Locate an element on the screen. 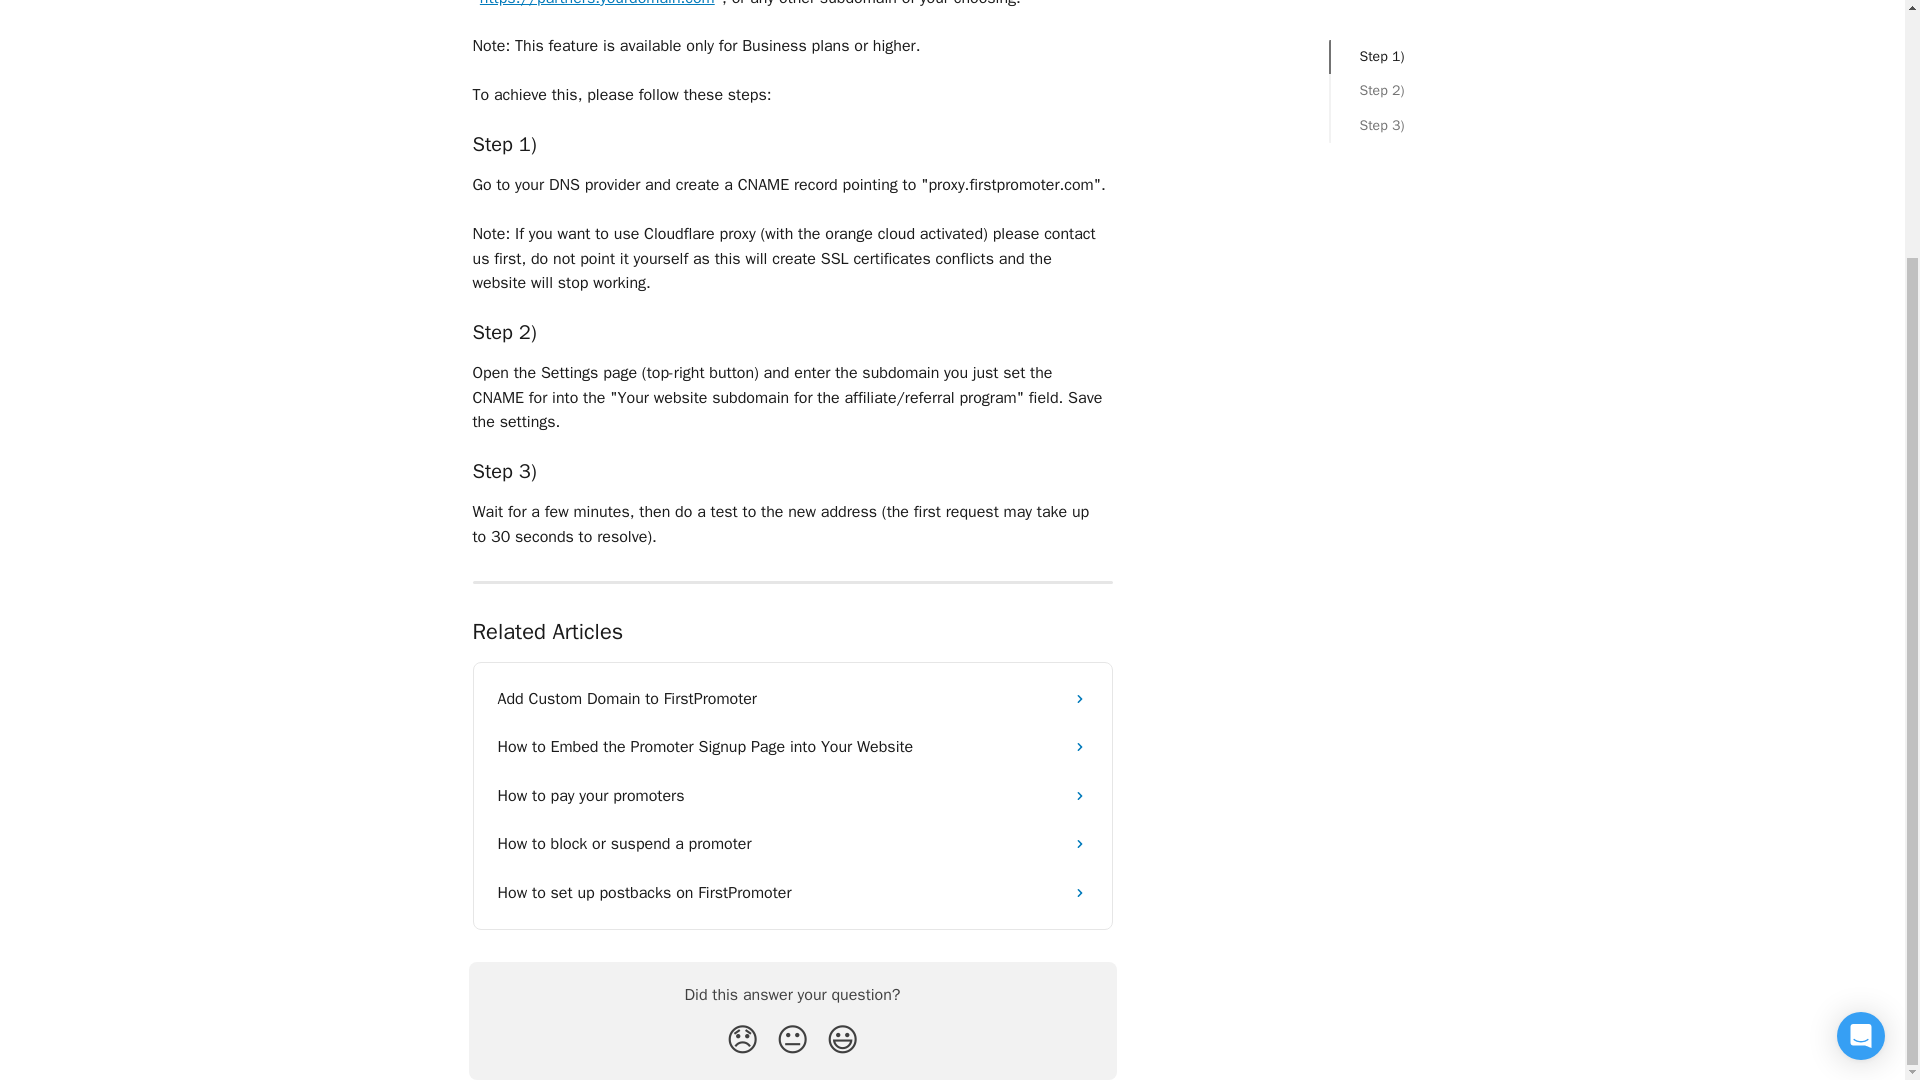 This screenshot has height=1080, width=1920. How to pay your promoters is located at coordinates (792, 796).